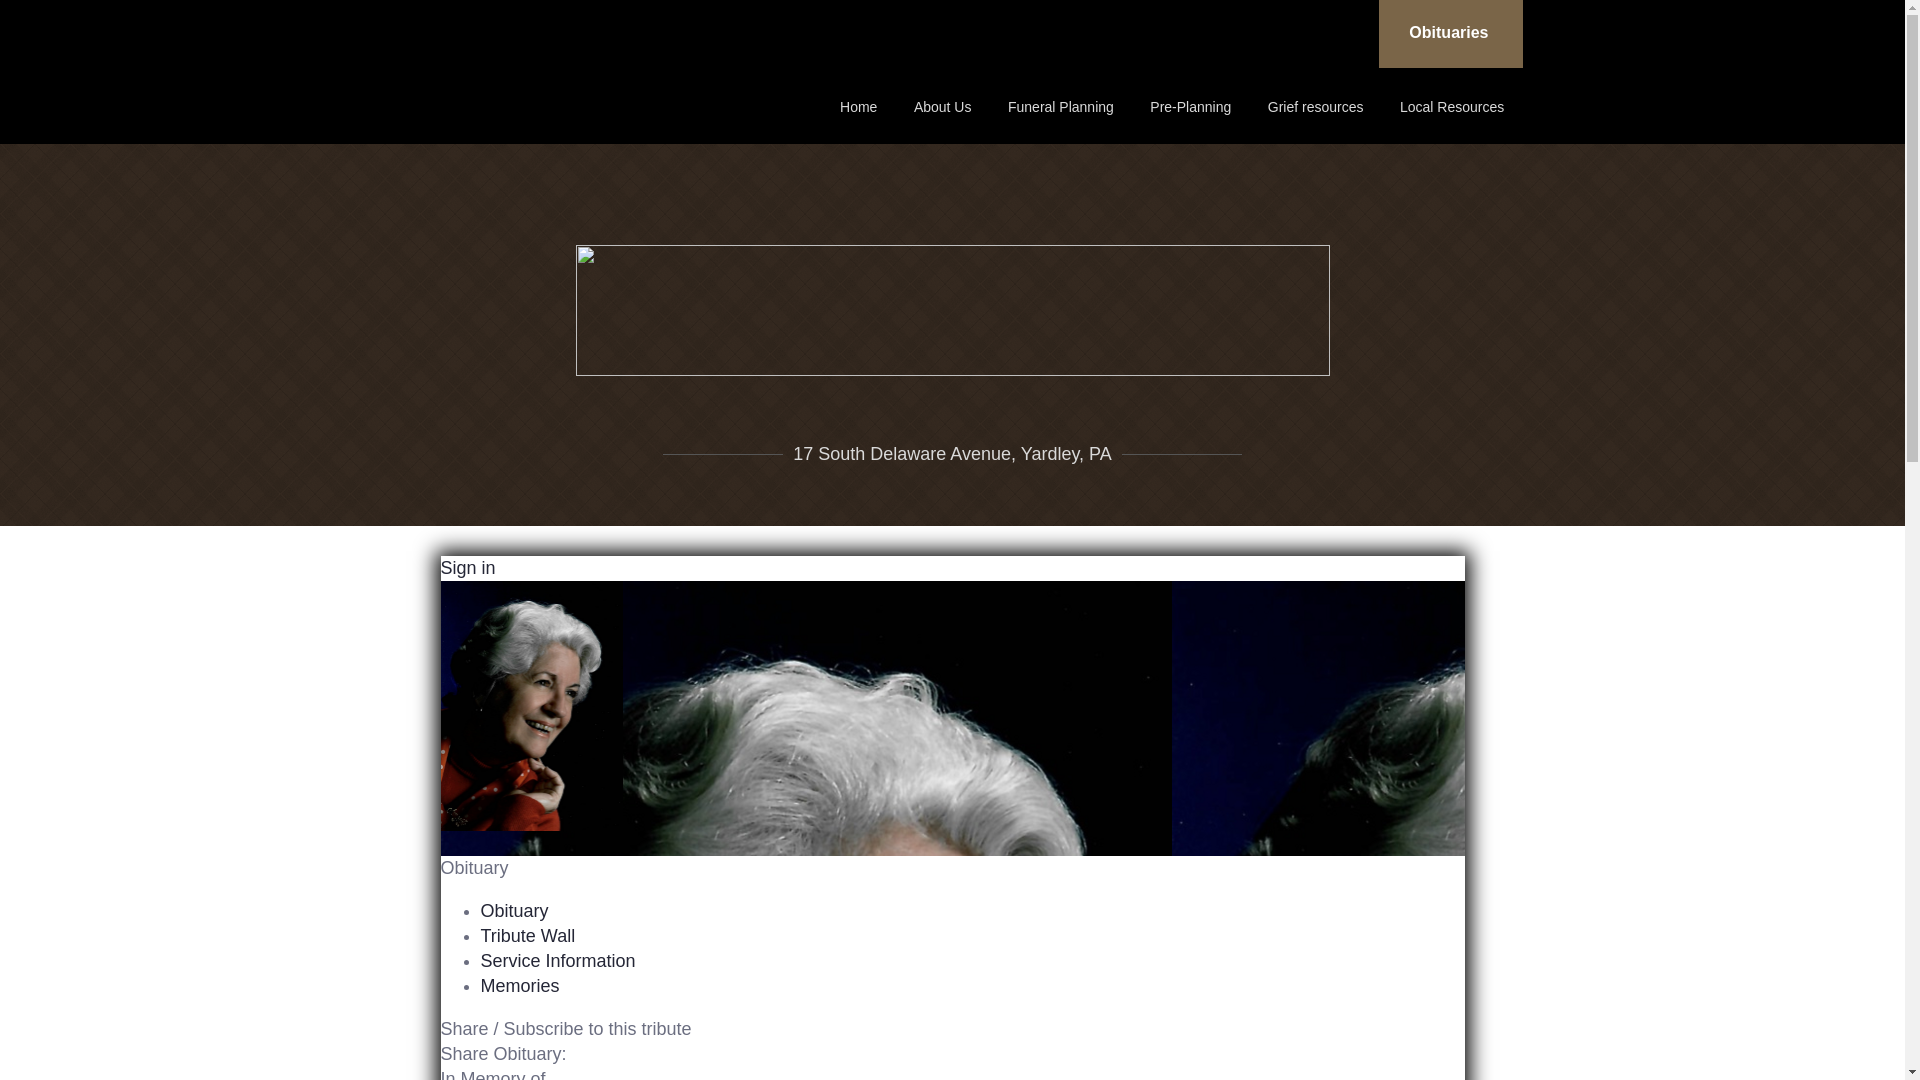 The height and width of the screenshot is (1080, 1920). I want to click on About Us, so click(942, 106).